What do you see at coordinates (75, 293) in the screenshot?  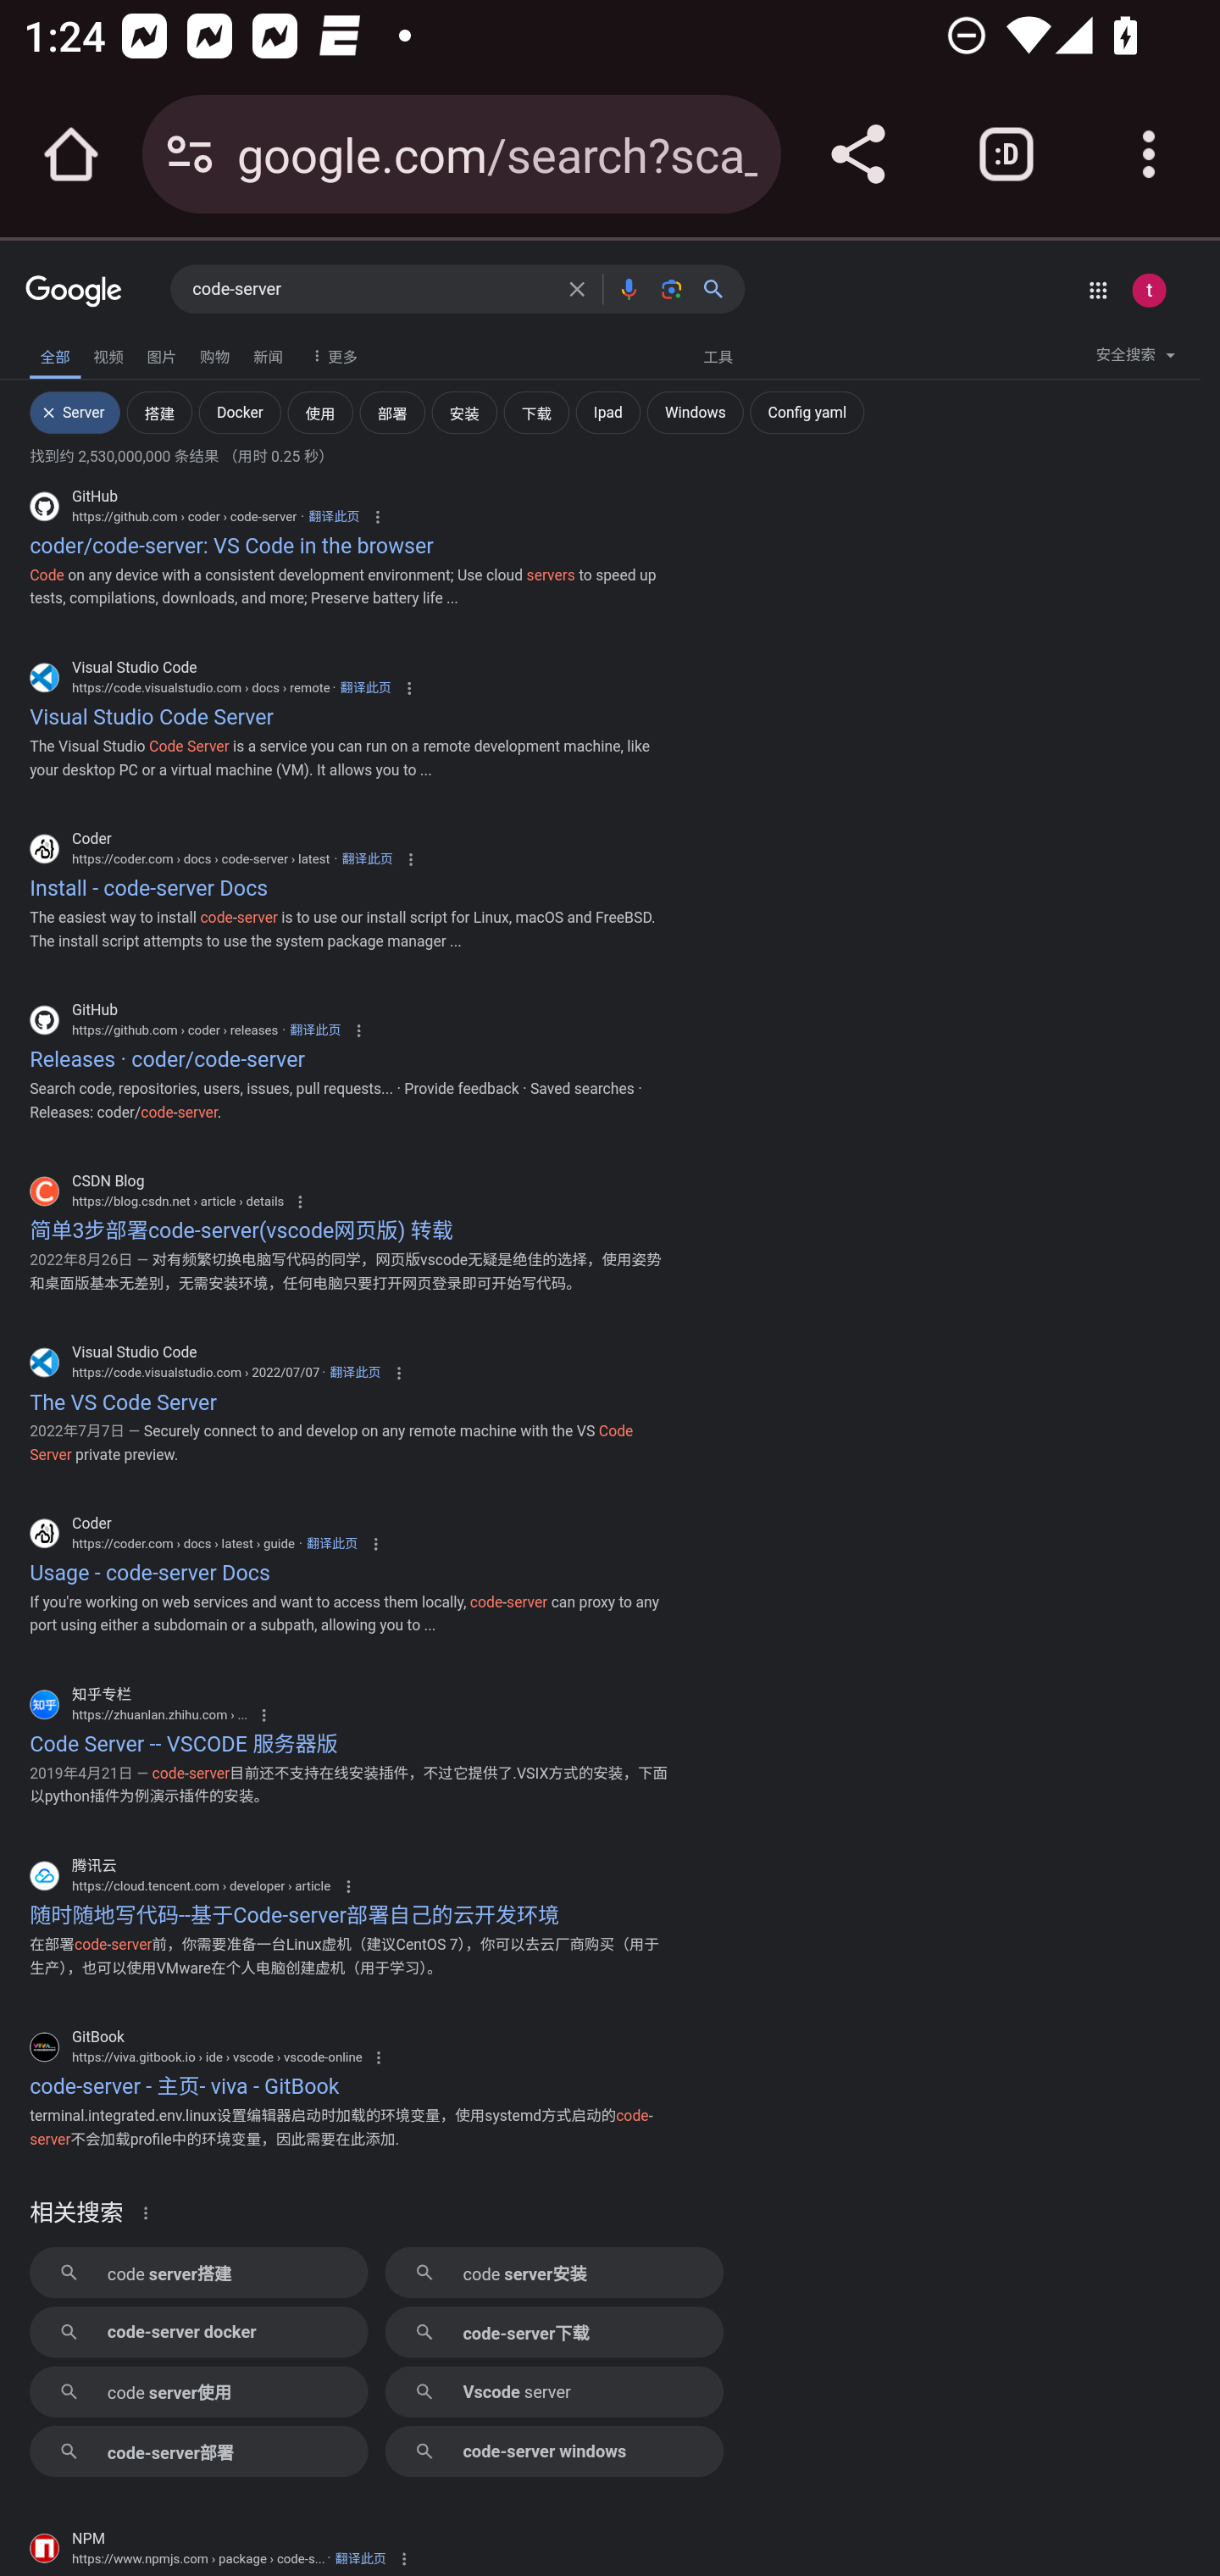 I see `Google` at bounding box center [75, 293].